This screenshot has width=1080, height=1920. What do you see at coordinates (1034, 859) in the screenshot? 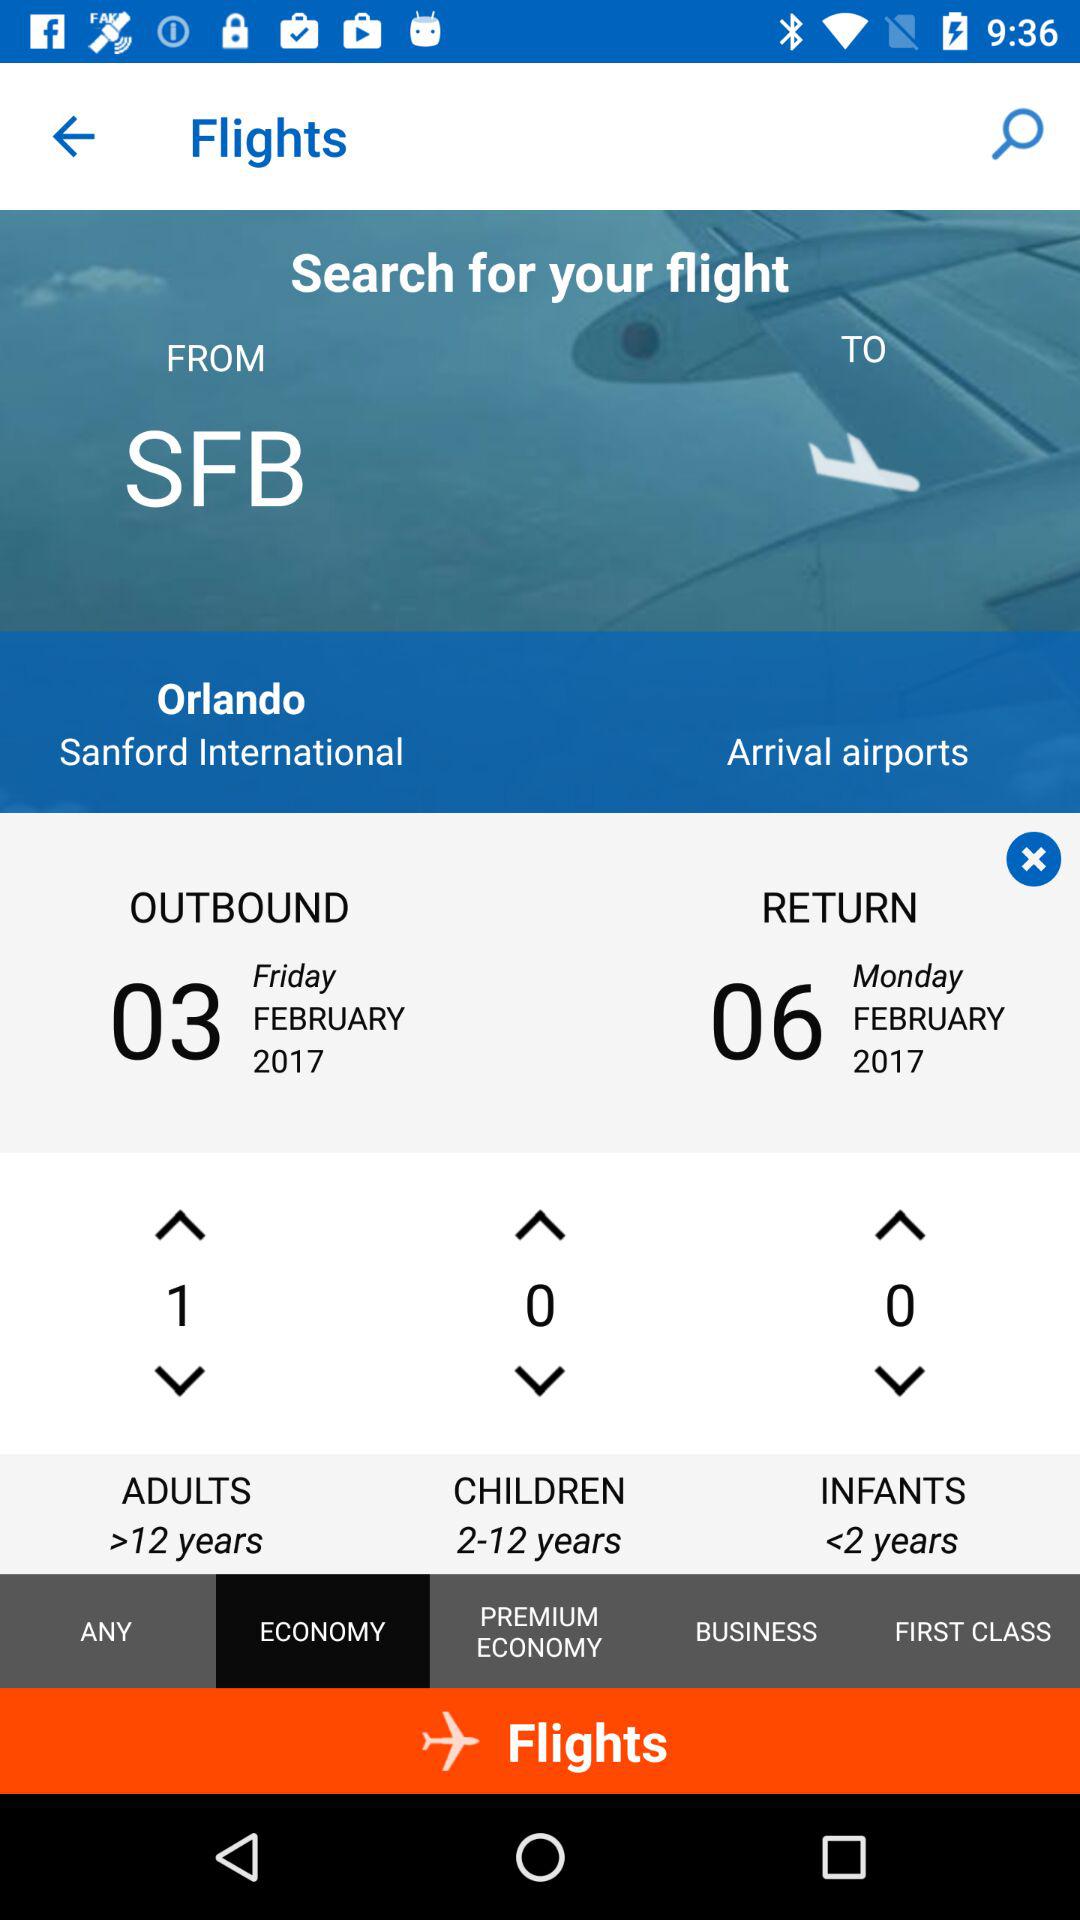
I see `close/cancel` at bounding box center [1034, 859].